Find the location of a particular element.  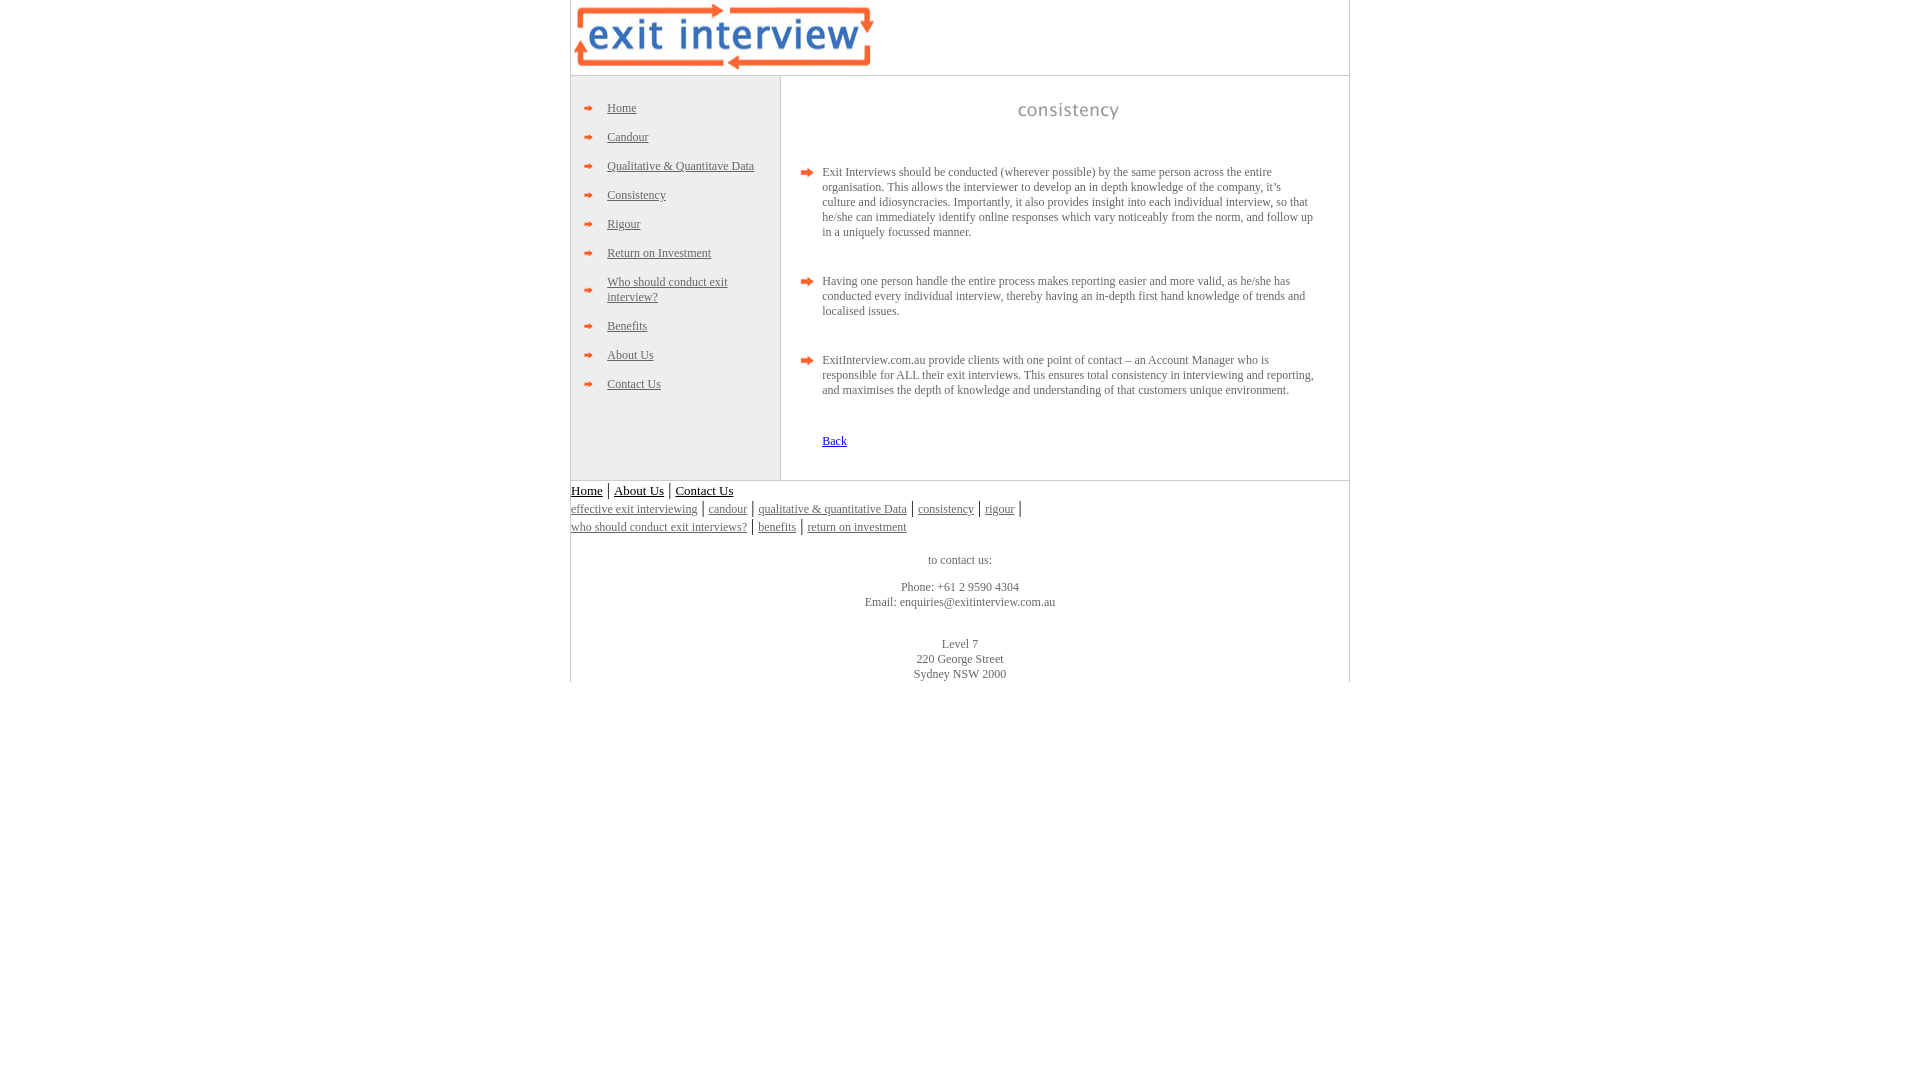

Contact Us is located at coordinates (704, 490).